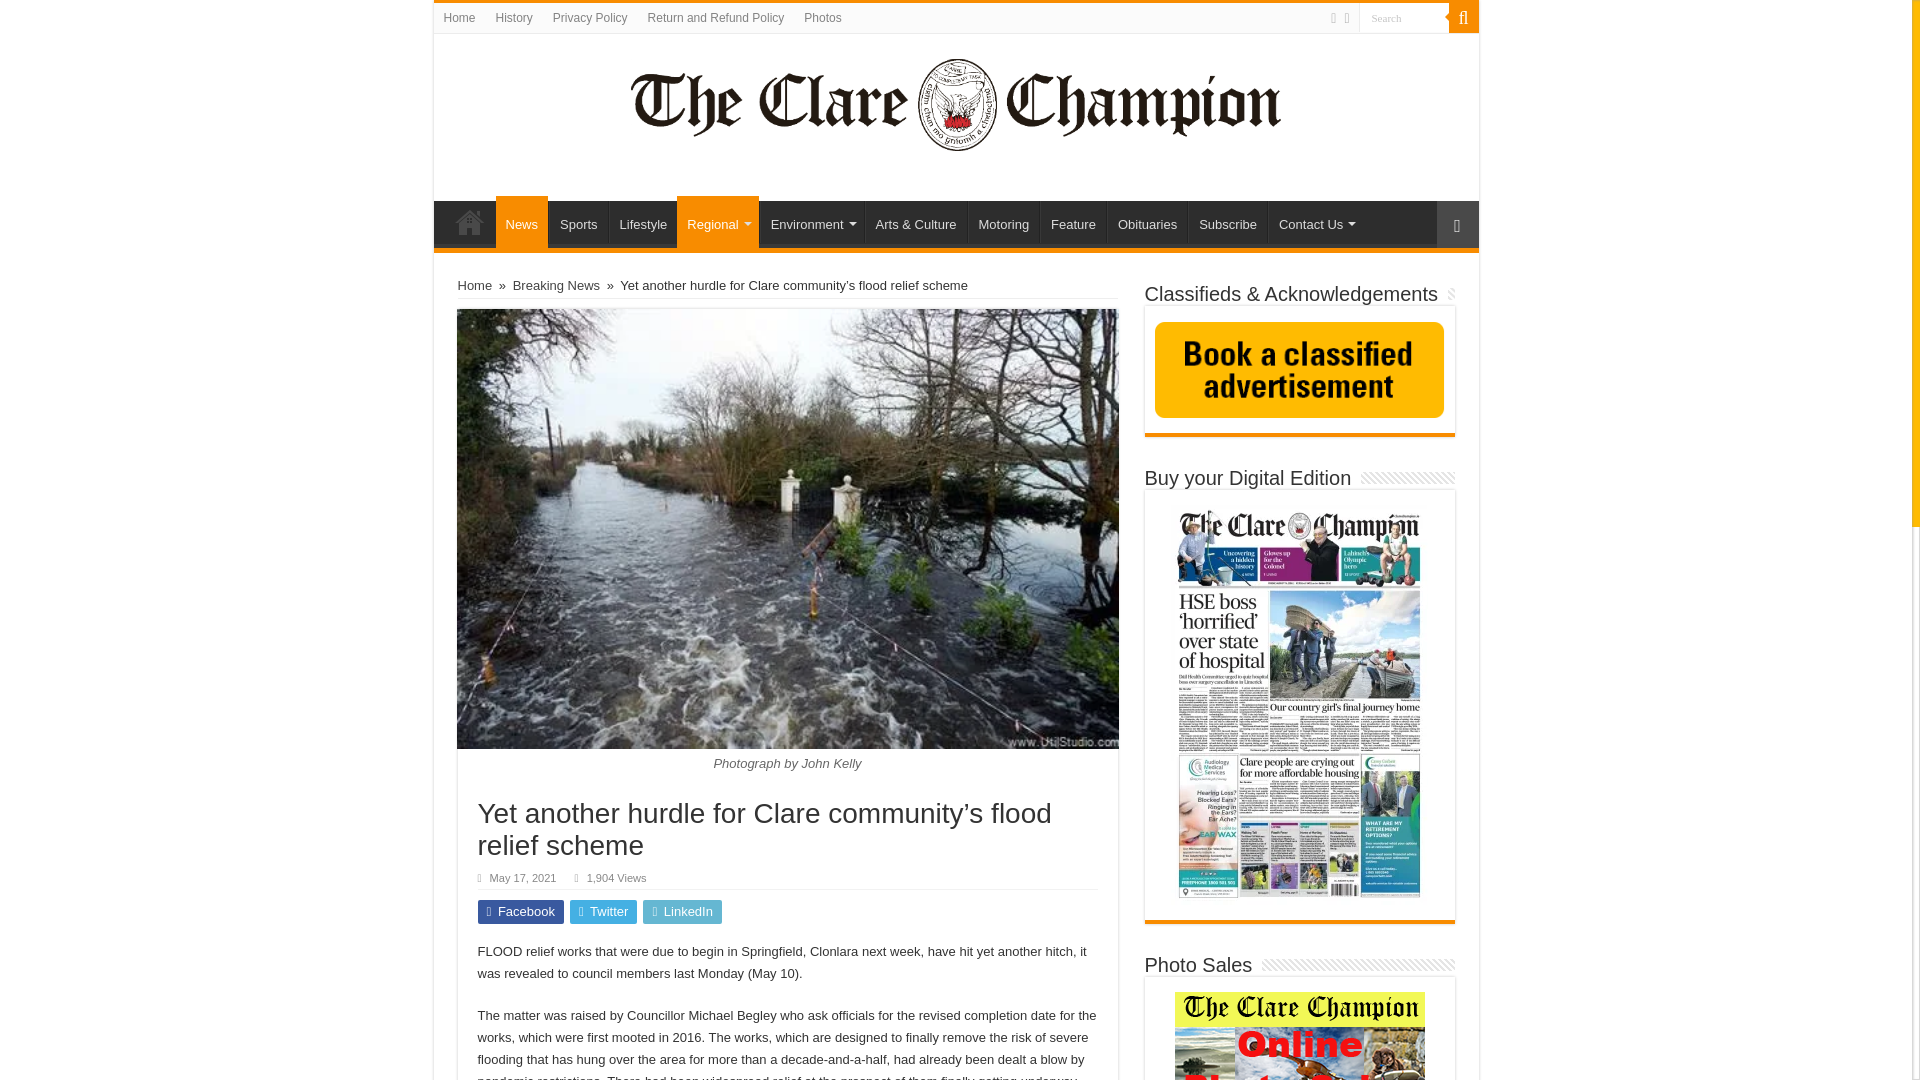 The width and height of the screenshot is (1920, 1080). Describe the element at coordinates (1402, 18) in the screenshot. I see `Search` at that location.